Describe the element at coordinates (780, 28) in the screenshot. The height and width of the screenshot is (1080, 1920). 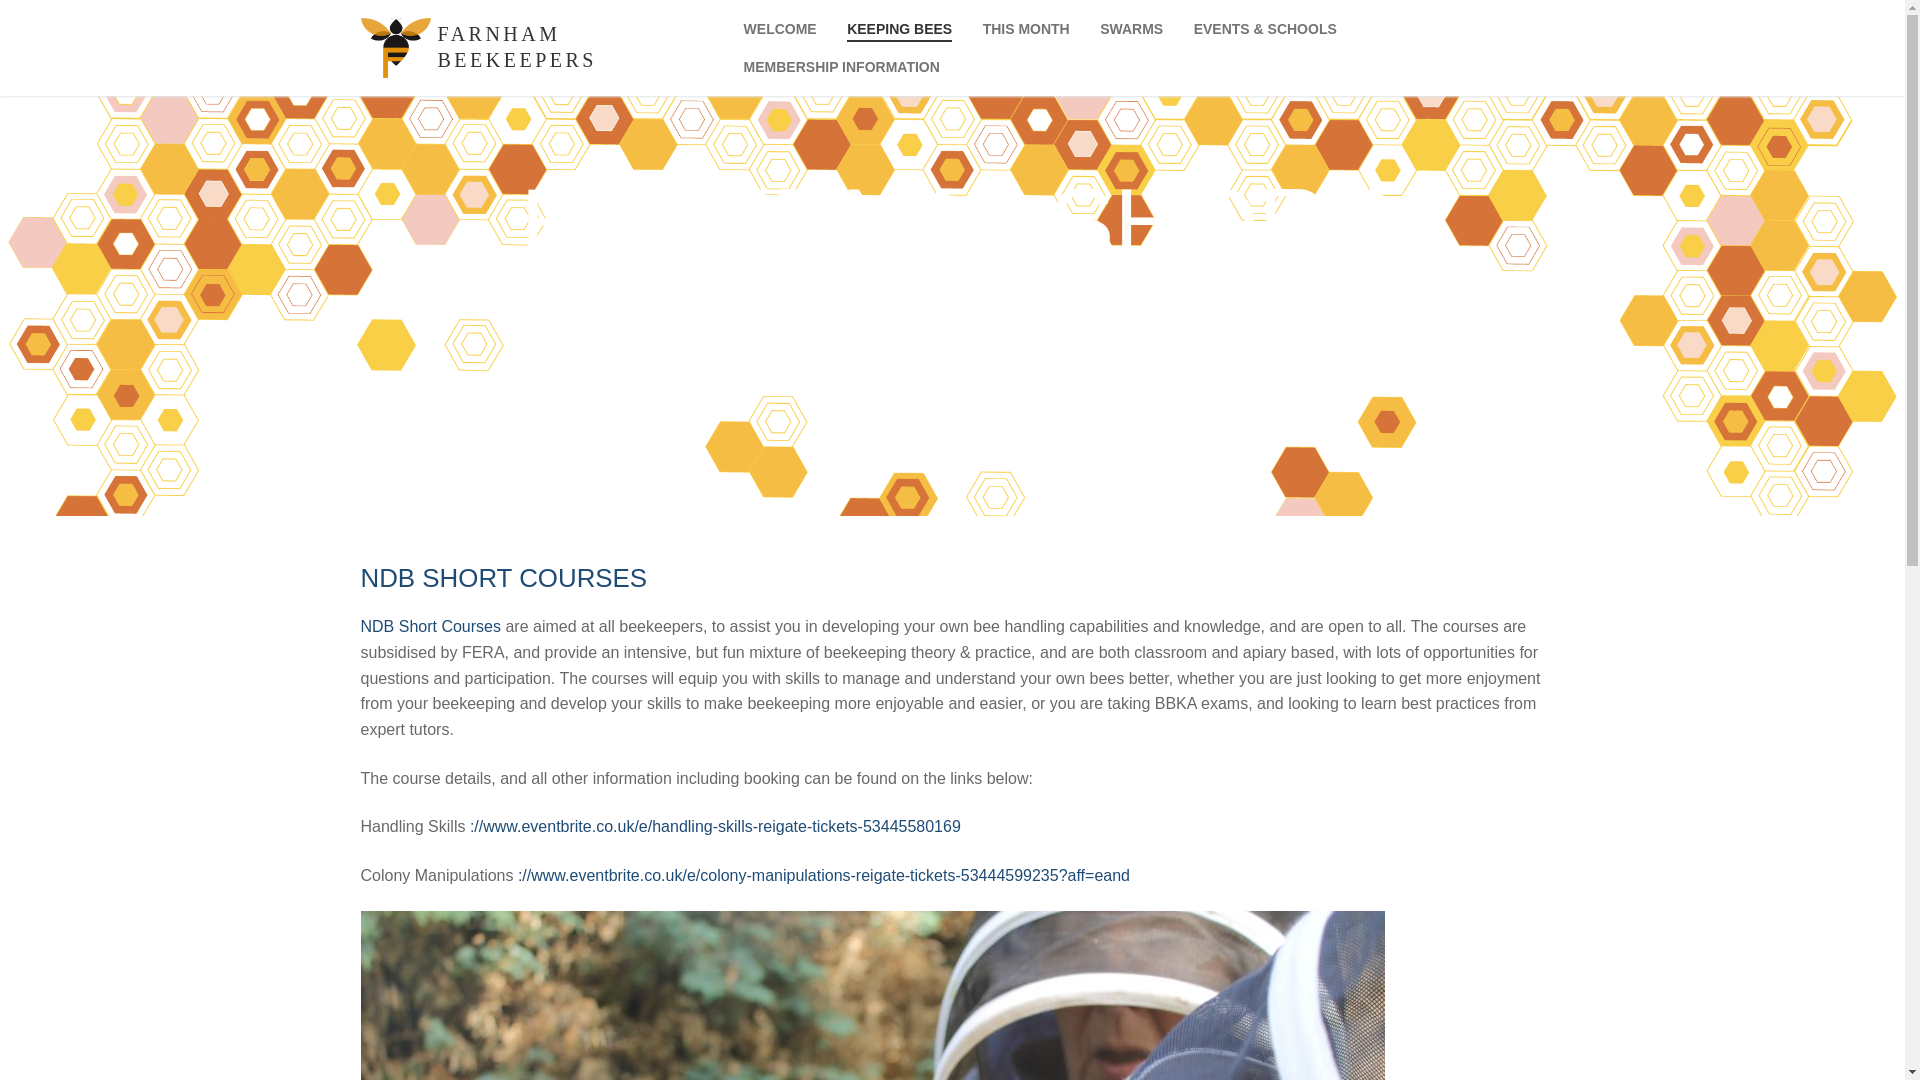
I see `WELCOME` at that location.